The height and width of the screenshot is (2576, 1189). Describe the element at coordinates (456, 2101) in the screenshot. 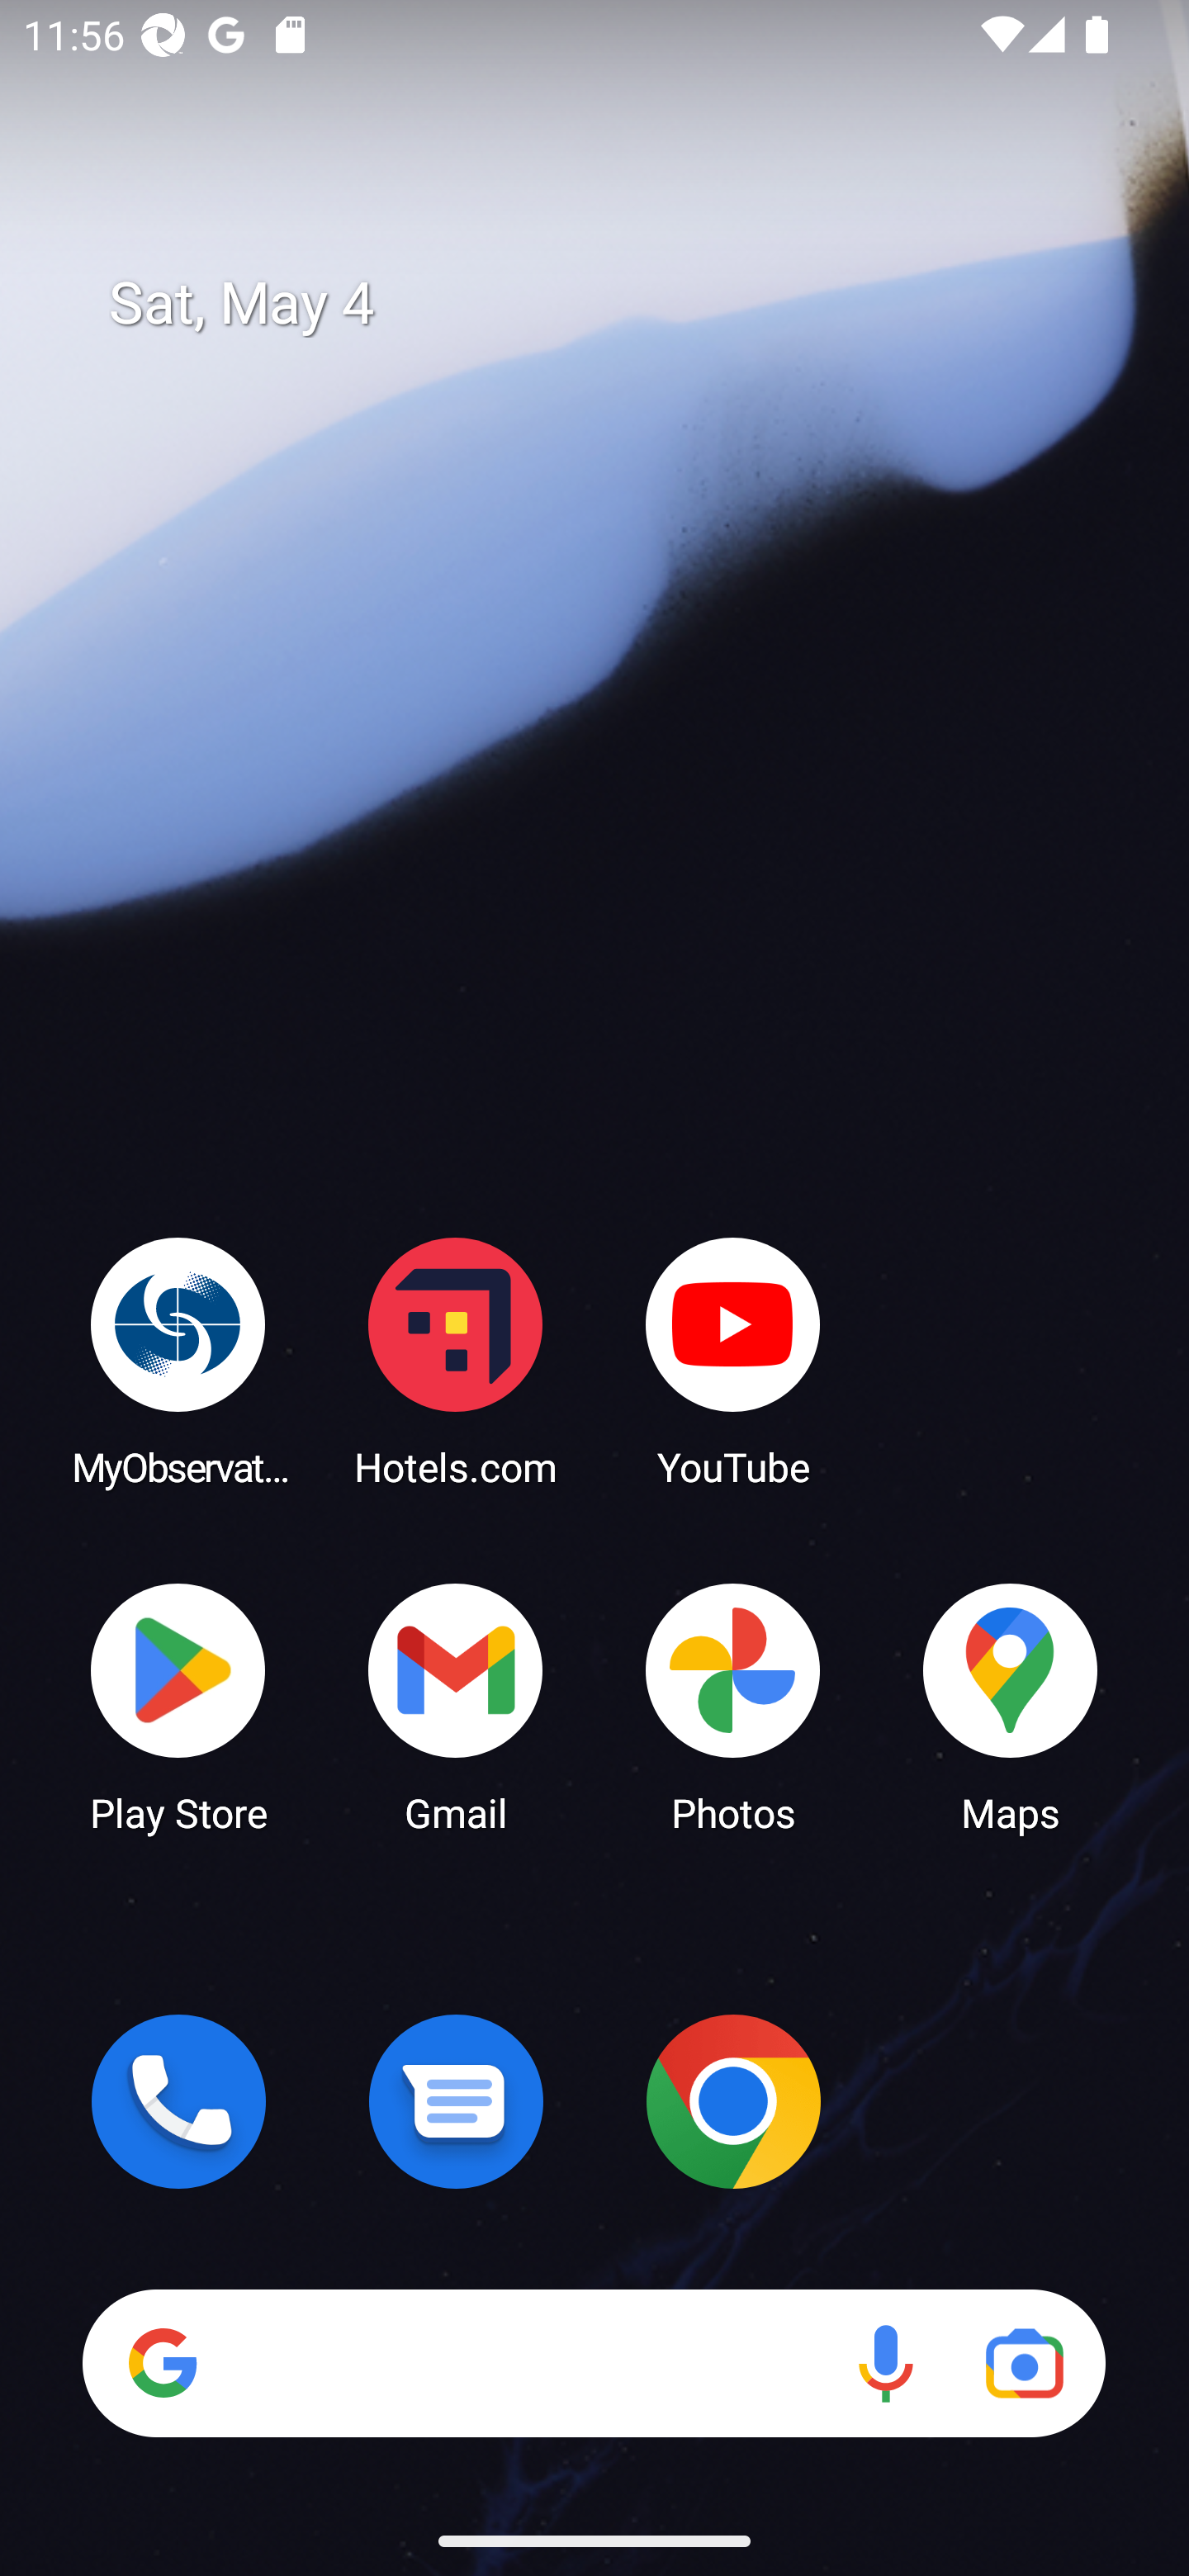

I see `Messages` at that location.